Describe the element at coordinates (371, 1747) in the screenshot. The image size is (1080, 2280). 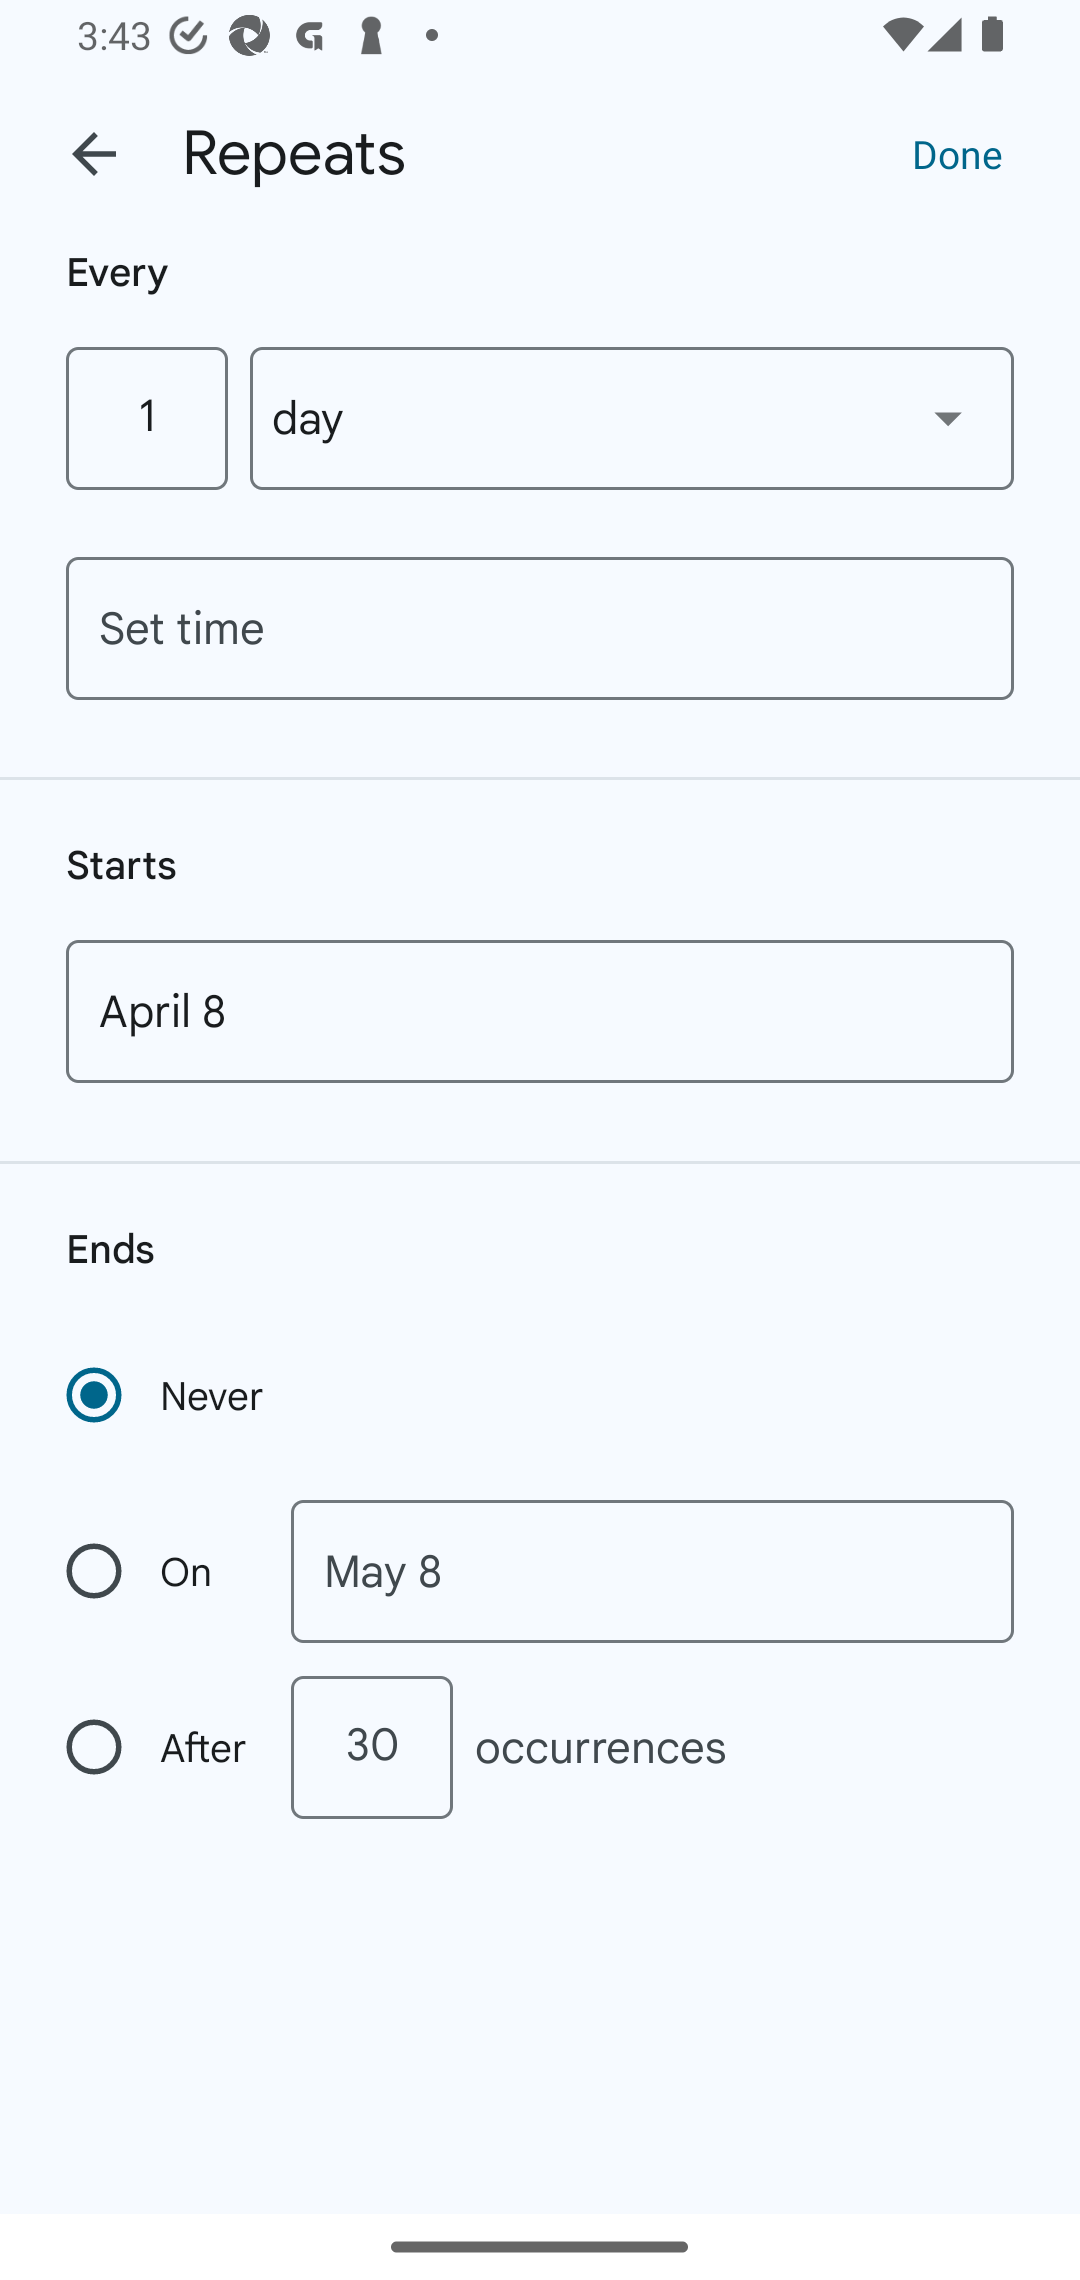
I see `30` at that location.